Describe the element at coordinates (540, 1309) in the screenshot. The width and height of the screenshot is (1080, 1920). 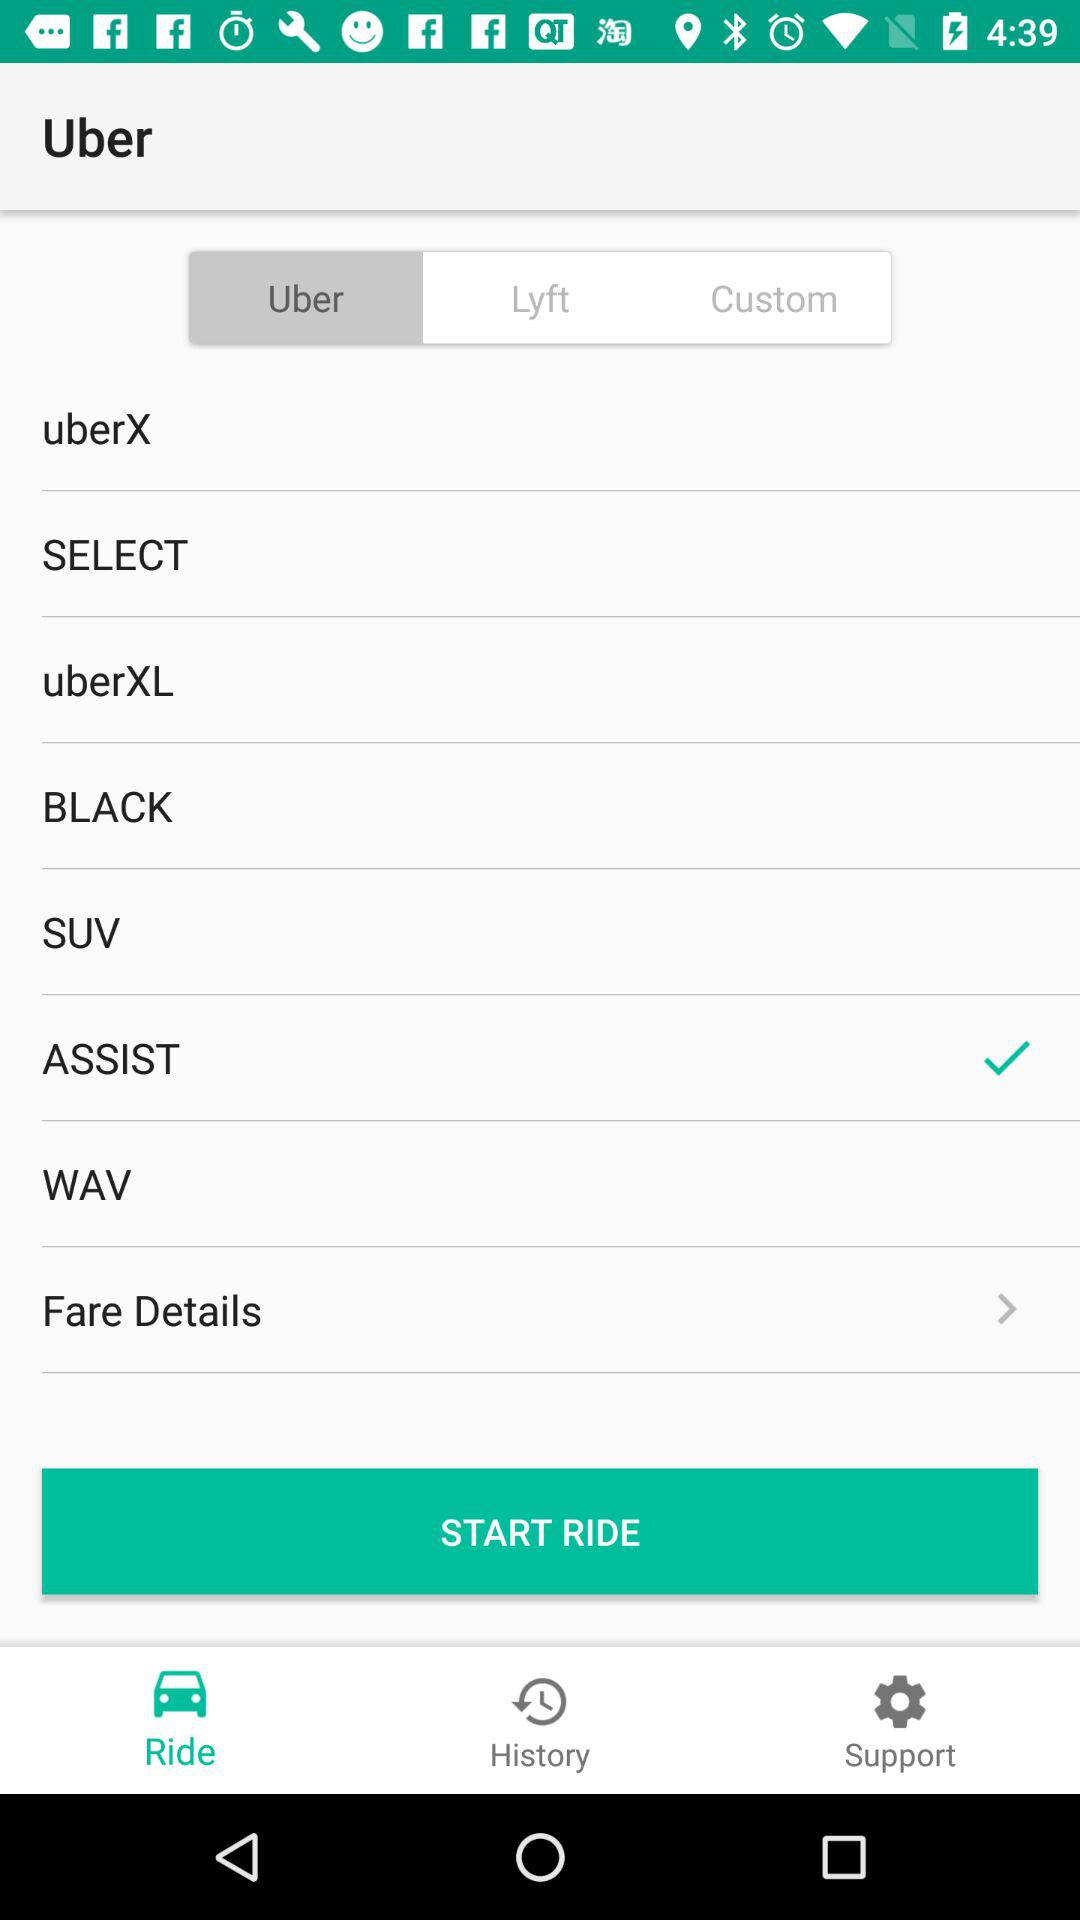
I see `tap the item below the wav` at that location.